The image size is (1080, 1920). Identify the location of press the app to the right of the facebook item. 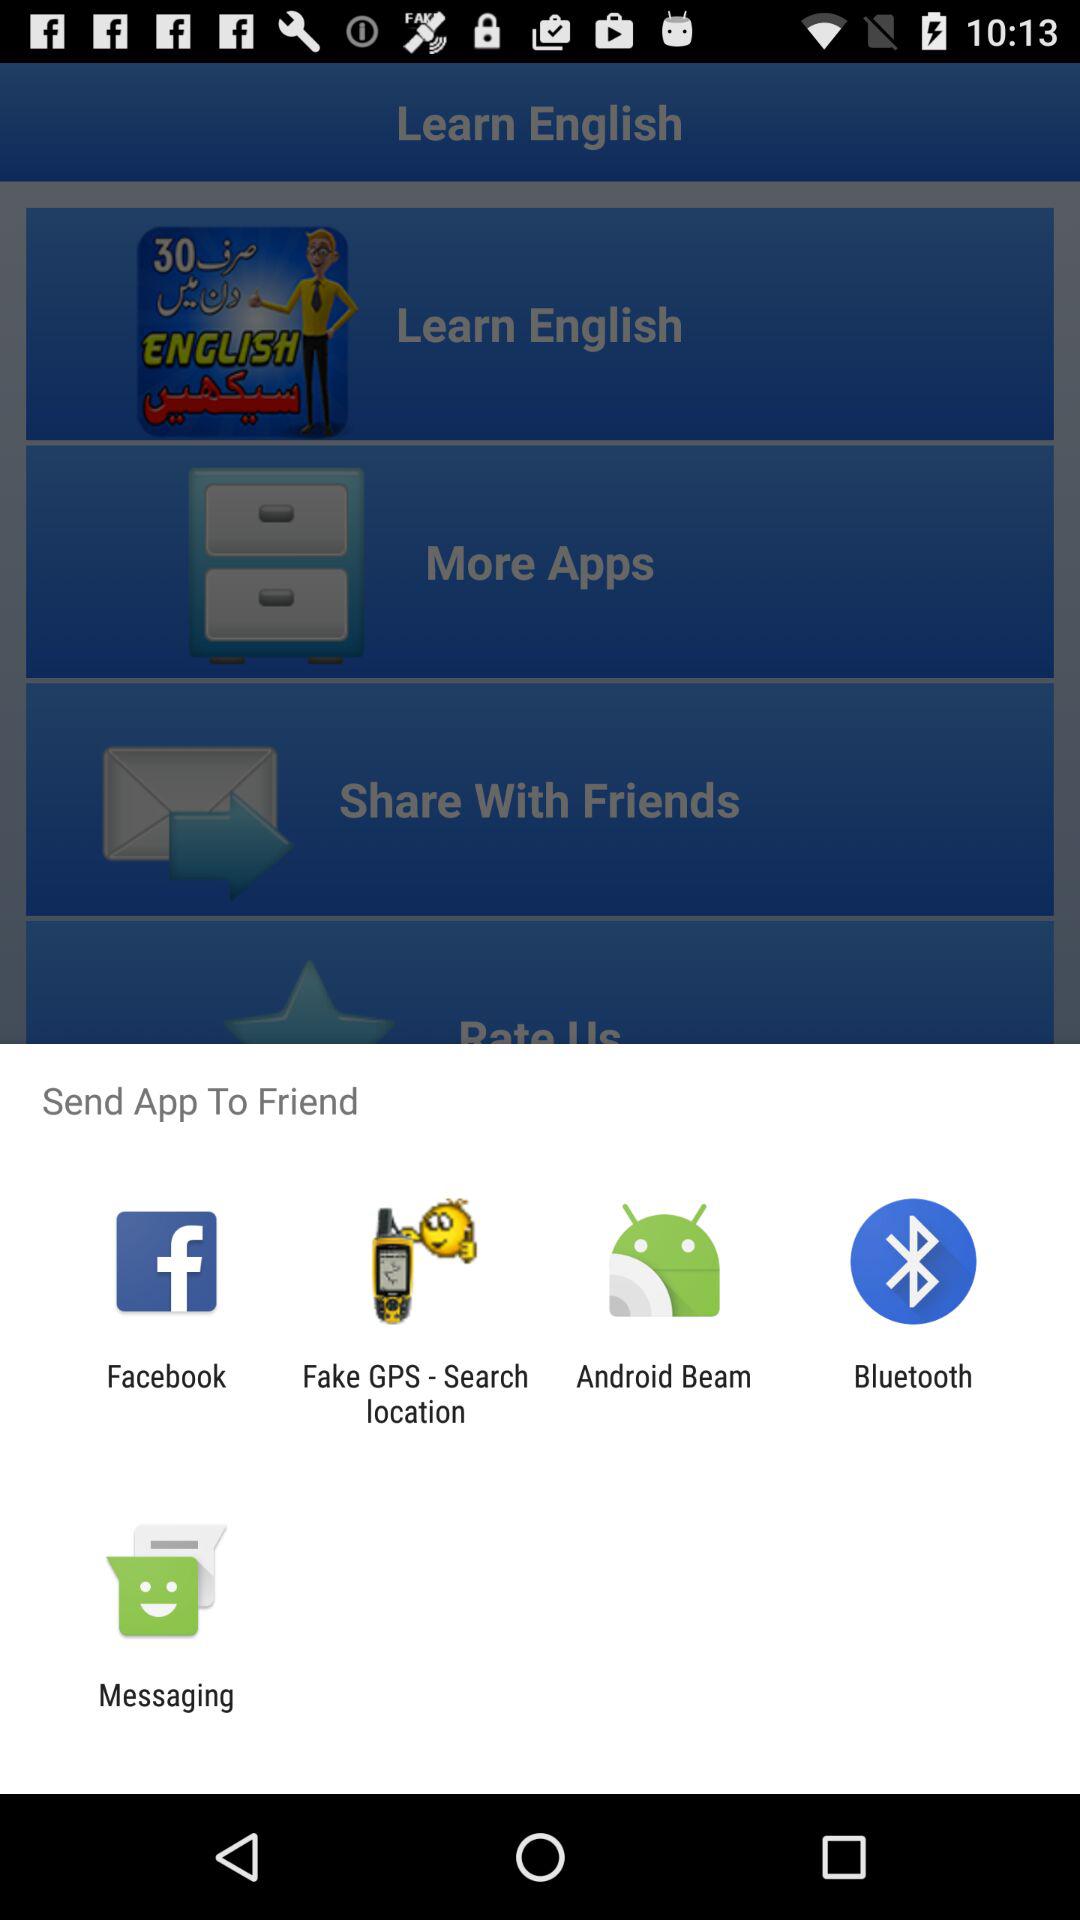
(415, 1393).